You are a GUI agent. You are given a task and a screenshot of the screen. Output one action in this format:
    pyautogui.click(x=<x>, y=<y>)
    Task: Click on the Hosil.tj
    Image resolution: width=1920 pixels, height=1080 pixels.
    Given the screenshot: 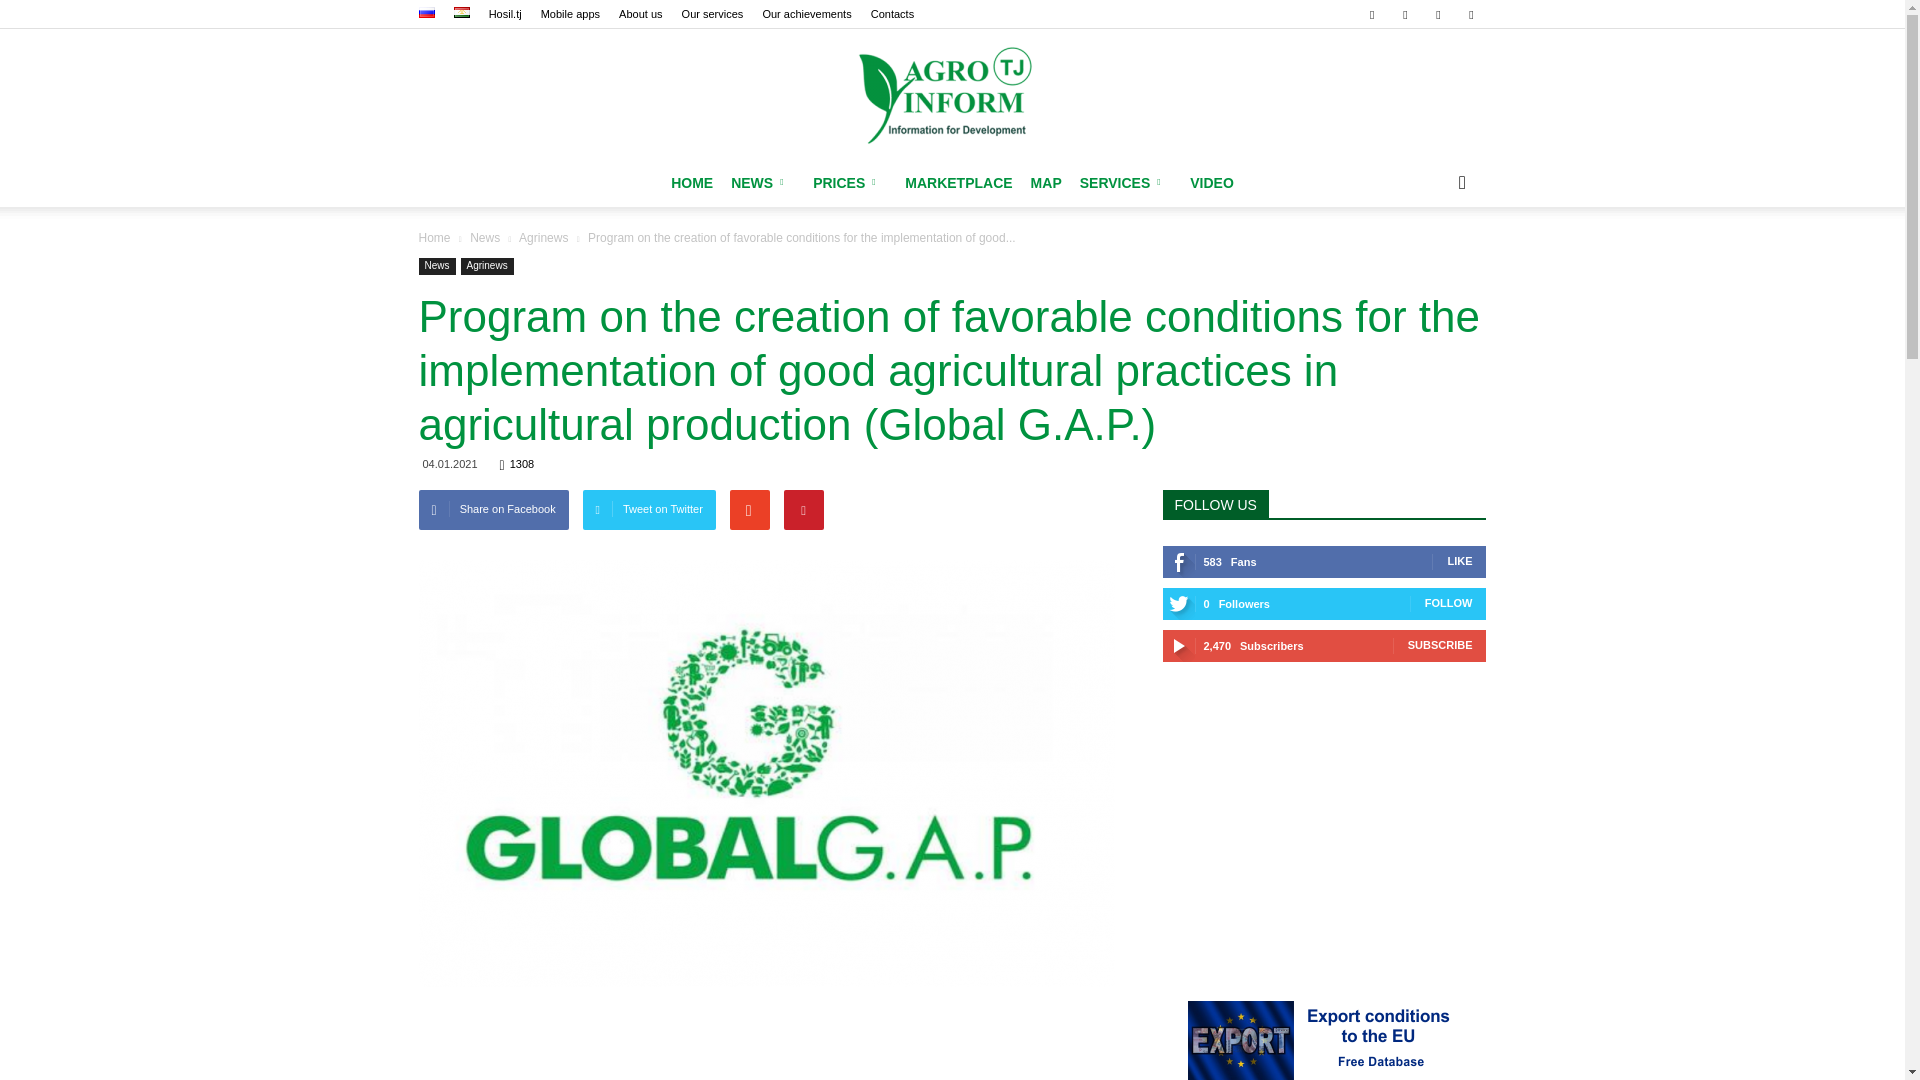 What is the action you would take?
    pyautogui.click(x=506, y=14)
    